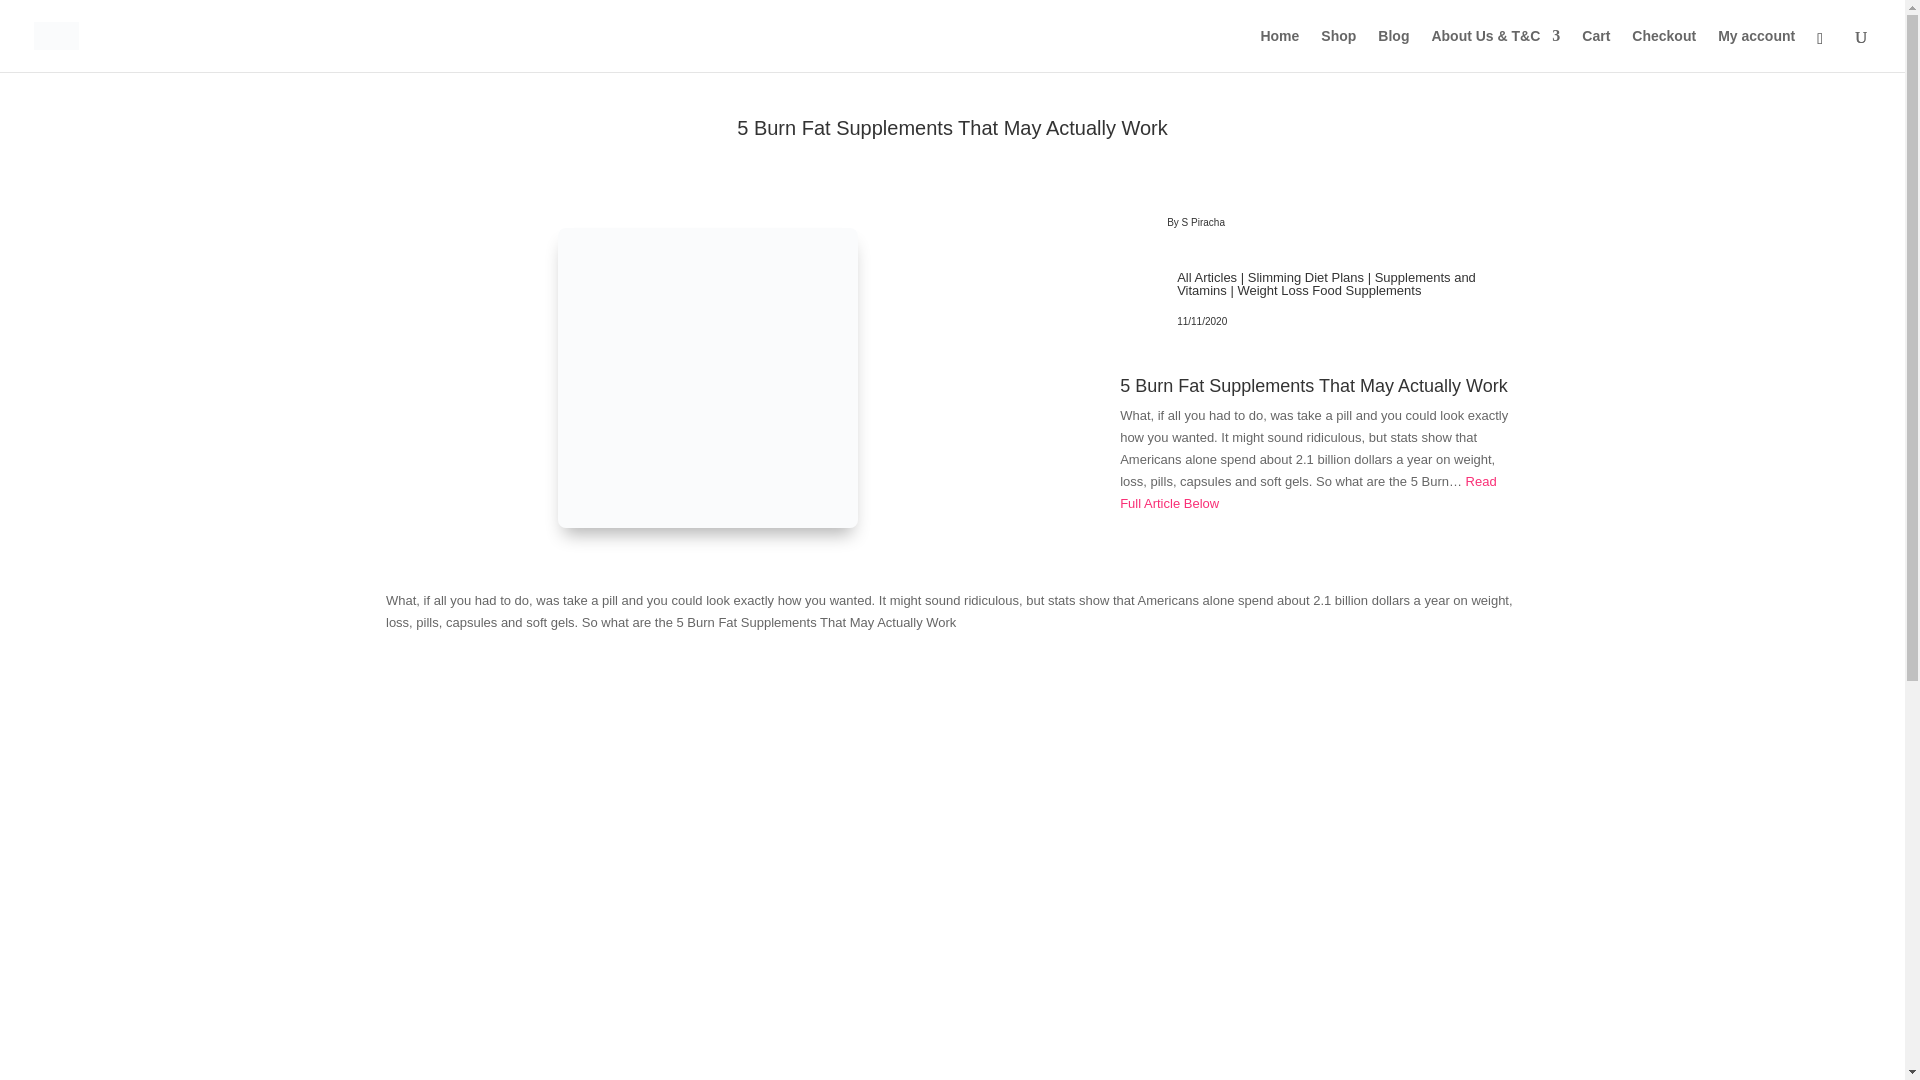  I want to click on Read Full Article Below, so click(1307, 492).